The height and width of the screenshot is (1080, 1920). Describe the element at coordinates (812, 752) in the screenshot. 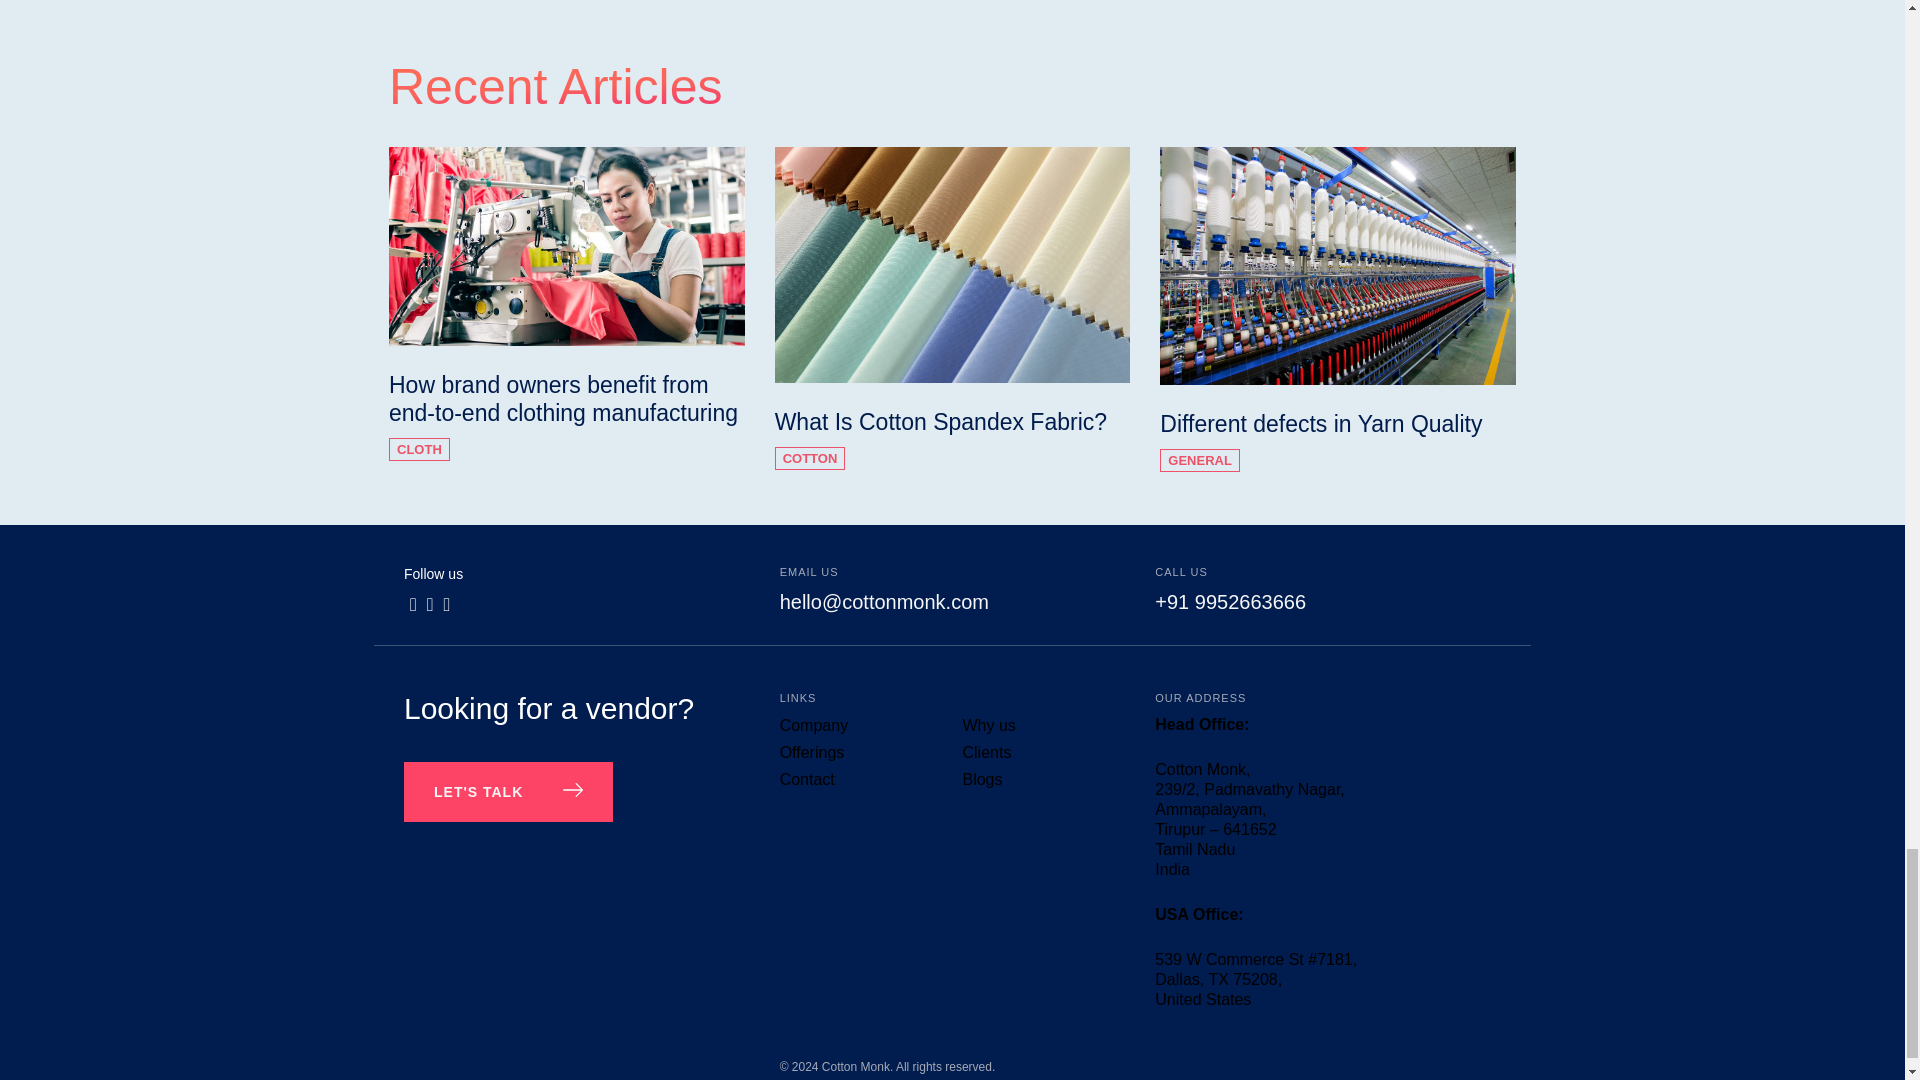

I see `Offerings` at that location.